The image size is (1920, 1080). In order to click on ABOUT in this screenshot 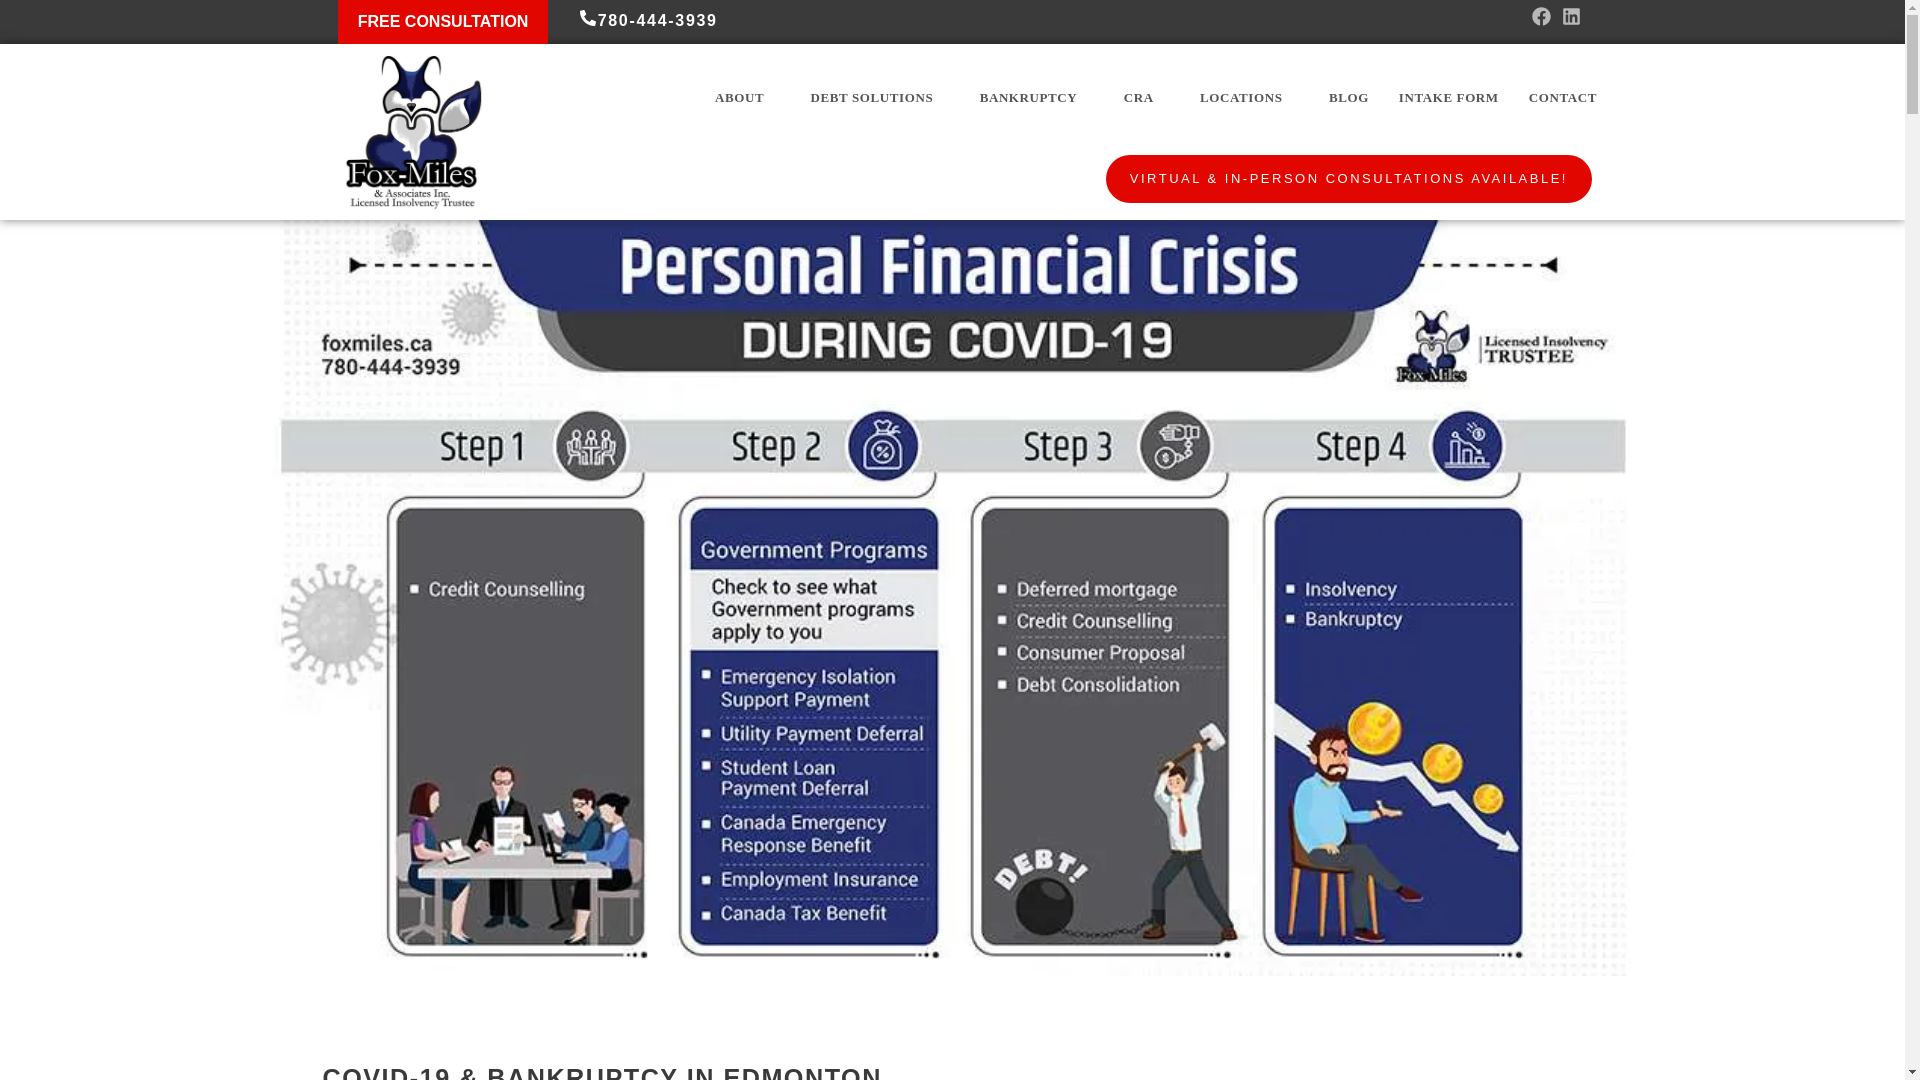, I will do `click(748, 98)`.